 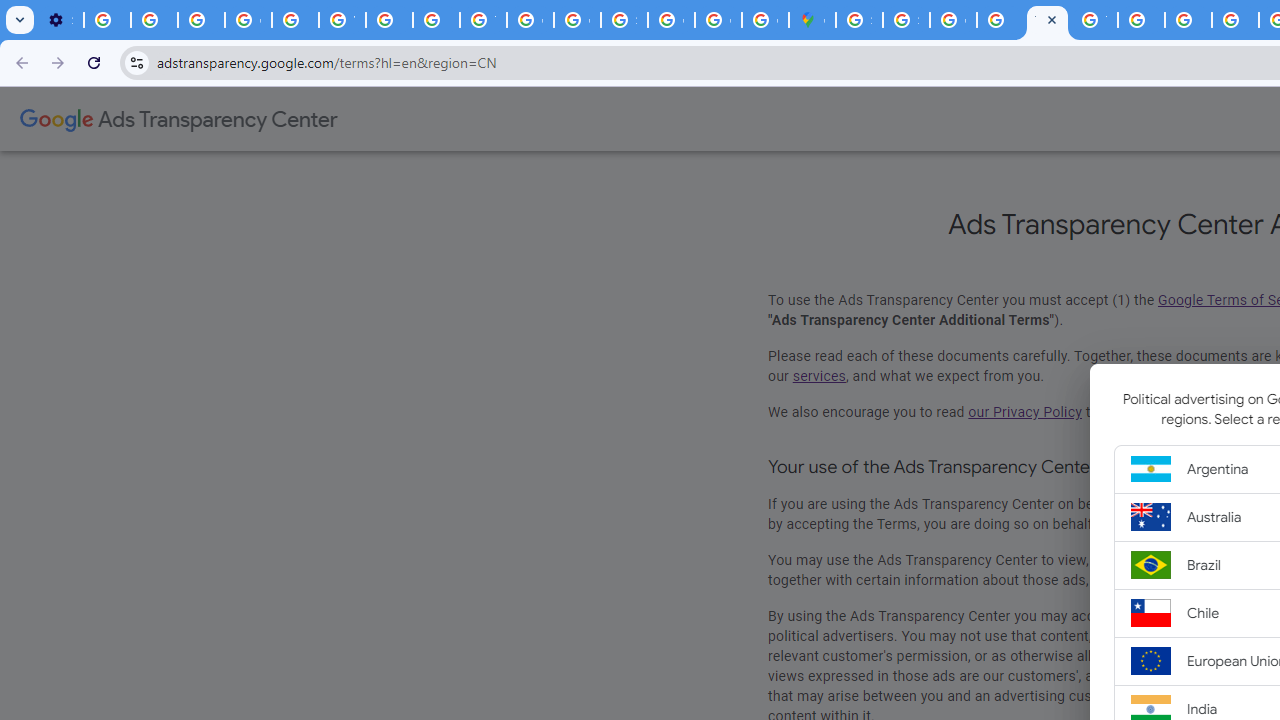 I want to click on Settings - Customize profile, so click(x=60, y=20).